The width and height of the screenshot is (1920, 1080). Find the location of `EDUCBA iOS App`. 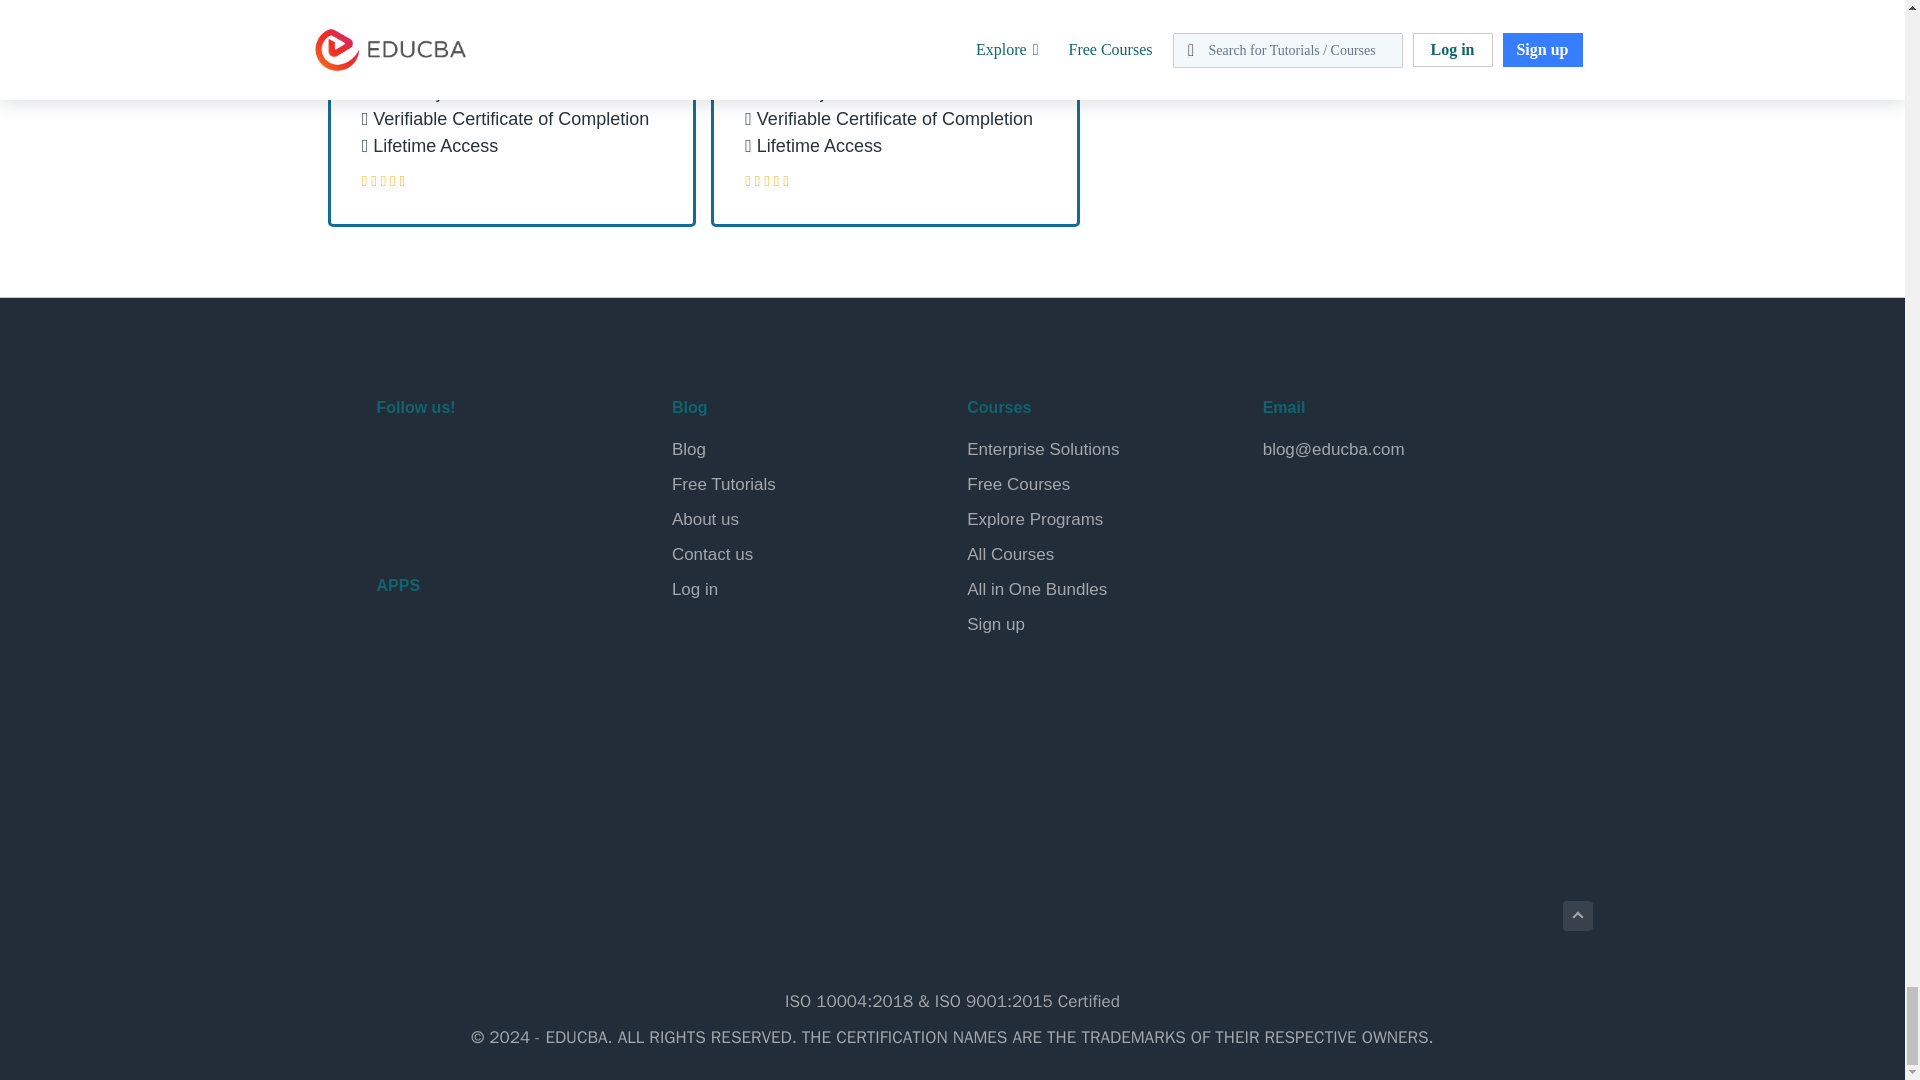

EDUCBA iOS App is located at coordinates (476, 742).